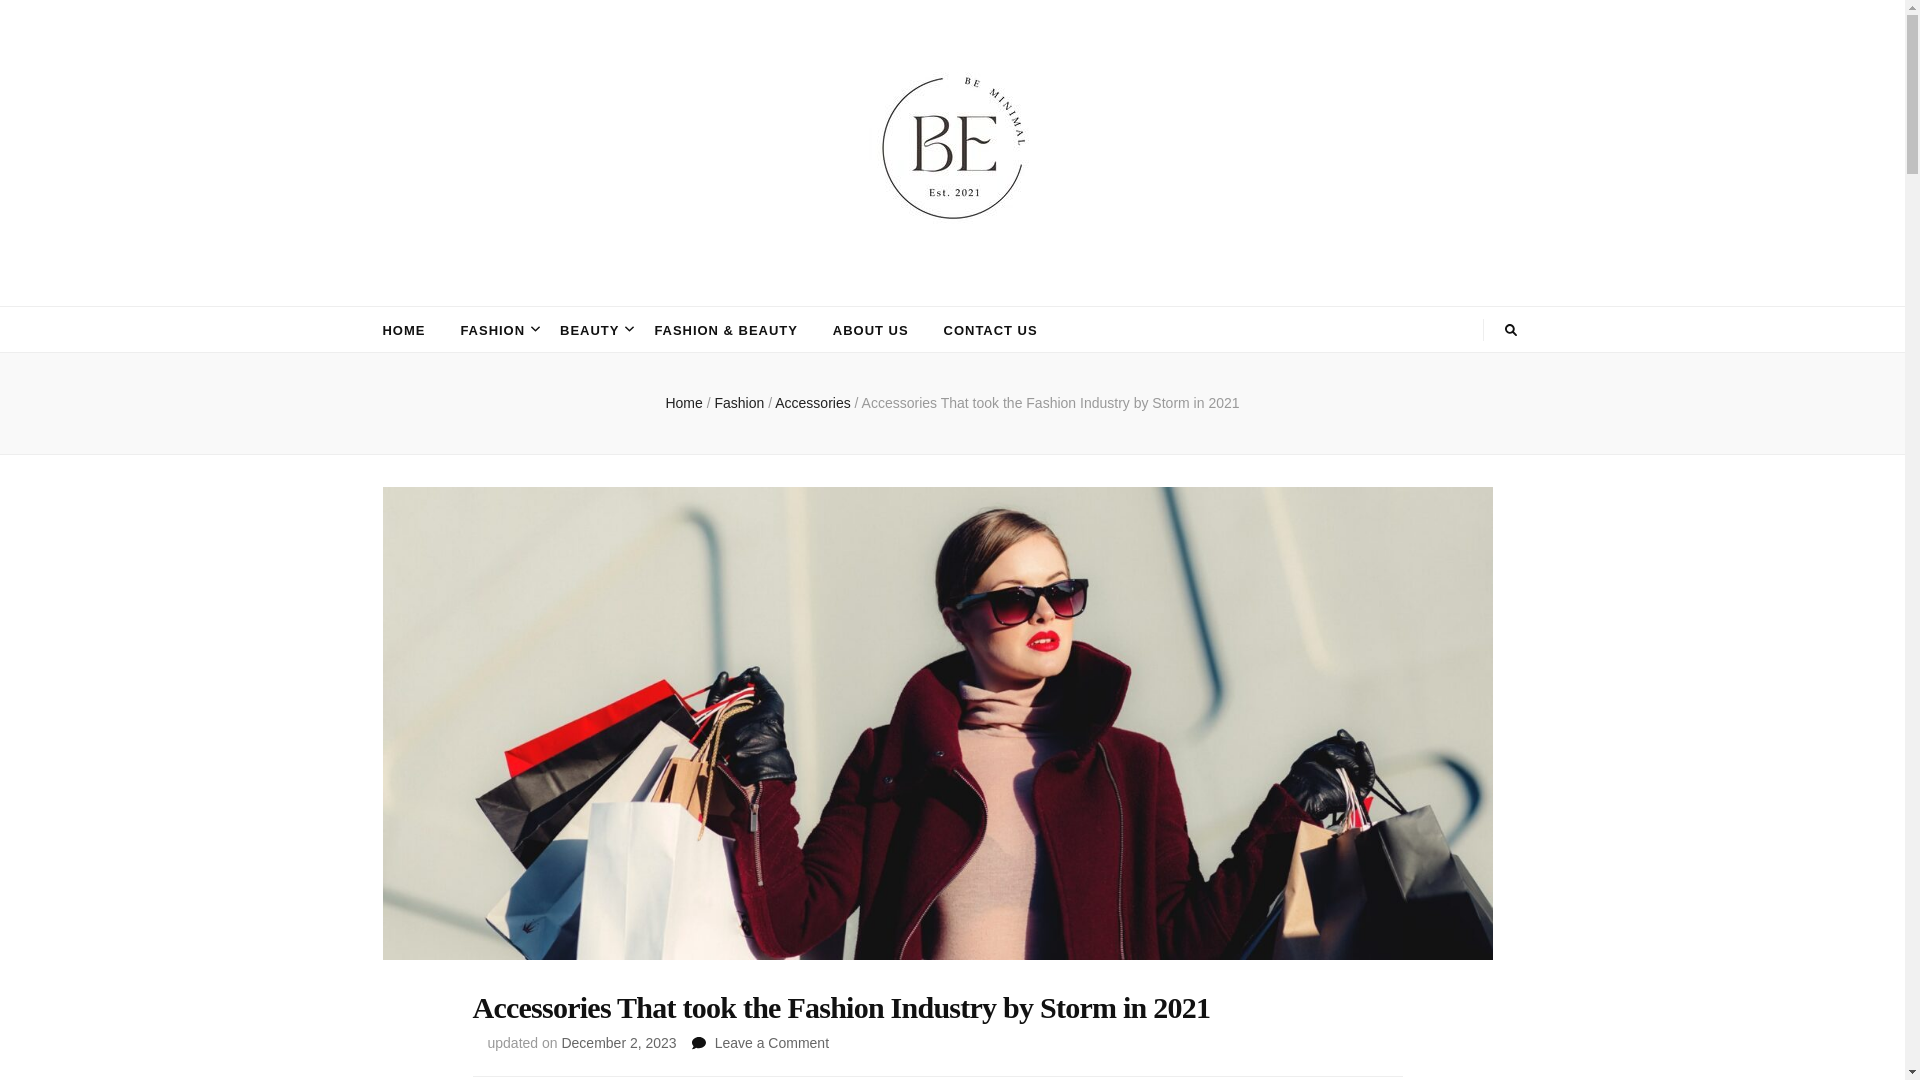 The image size is (1920, 1080). I want to click on CONTACT US, so click(991, 330).